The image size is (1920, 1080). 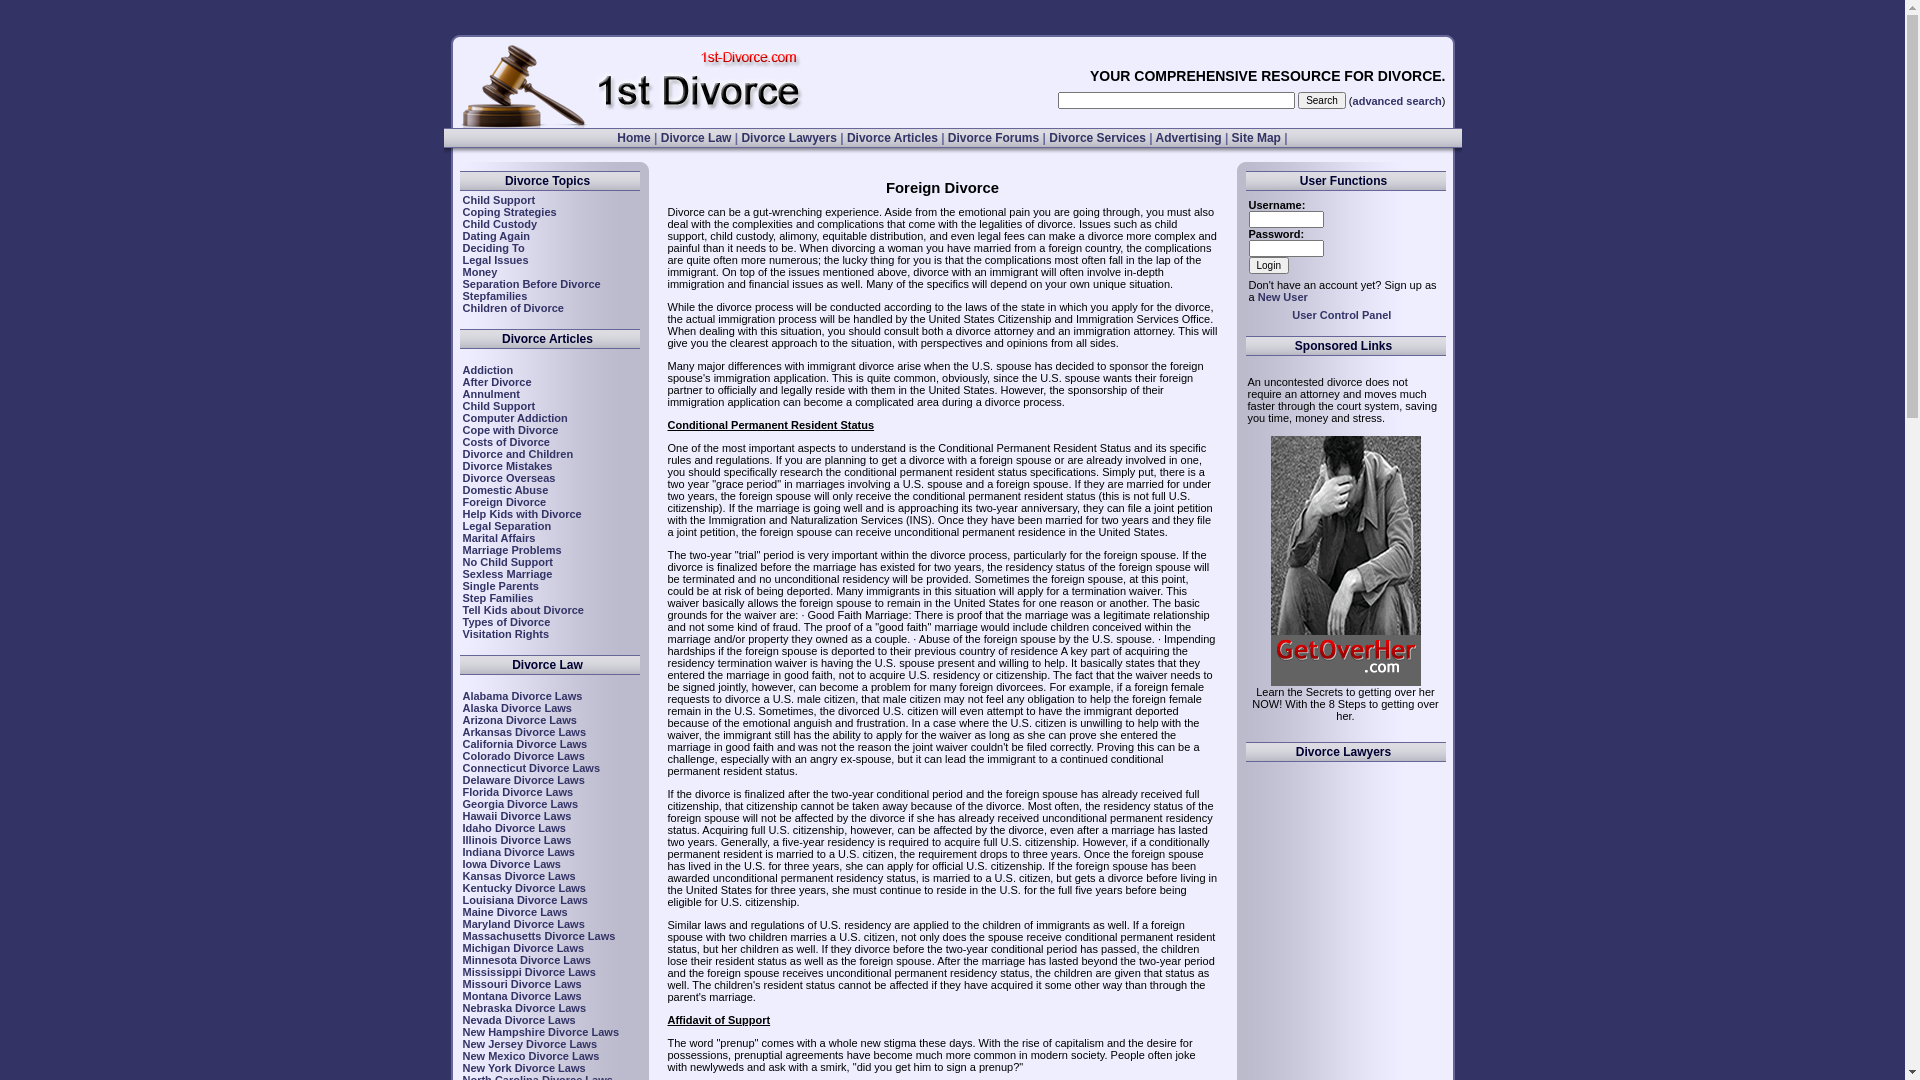 I want to click on Illinois Divorce Laws, so click(x=516, y=840).